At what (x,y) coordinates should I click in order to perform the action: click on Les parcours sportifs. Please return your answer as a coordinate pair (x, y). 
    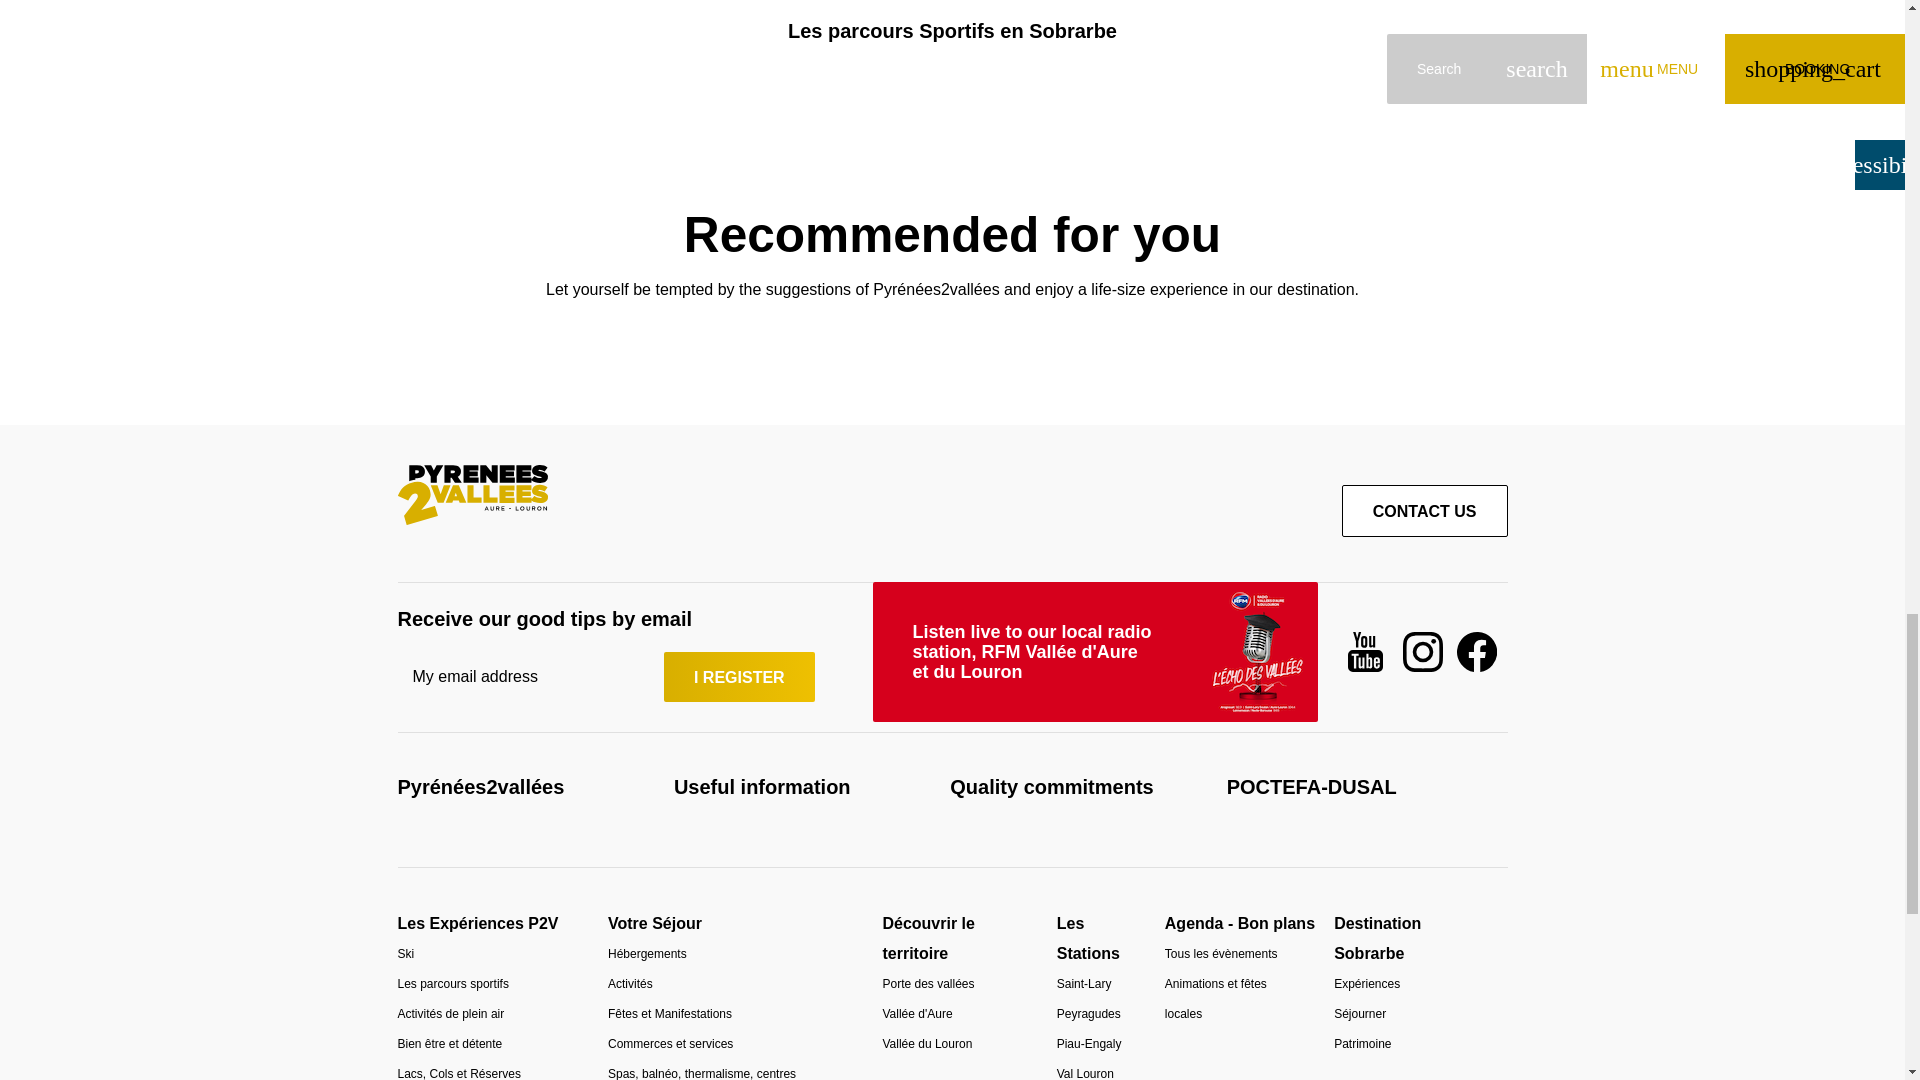
    Looking at the image, I should click on (452, 984).